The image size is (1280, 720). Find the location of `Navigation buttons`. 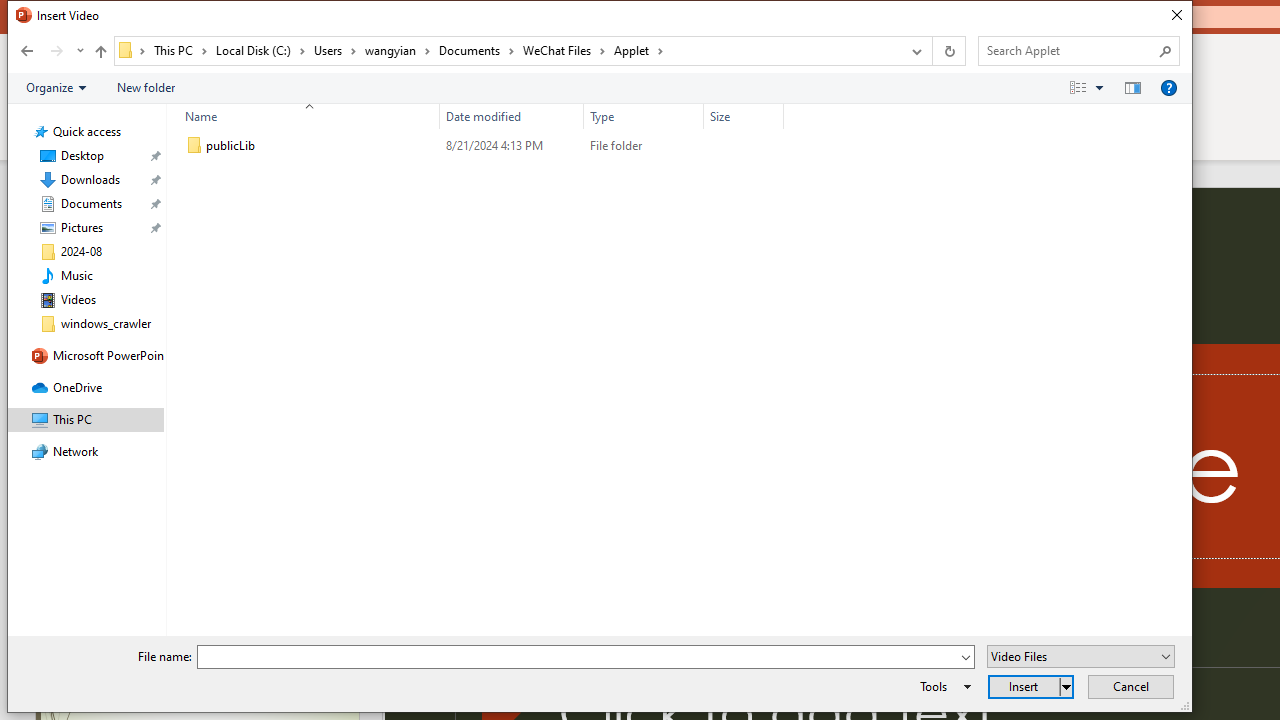

Navigation buttons is located at coordinates (50, 51).